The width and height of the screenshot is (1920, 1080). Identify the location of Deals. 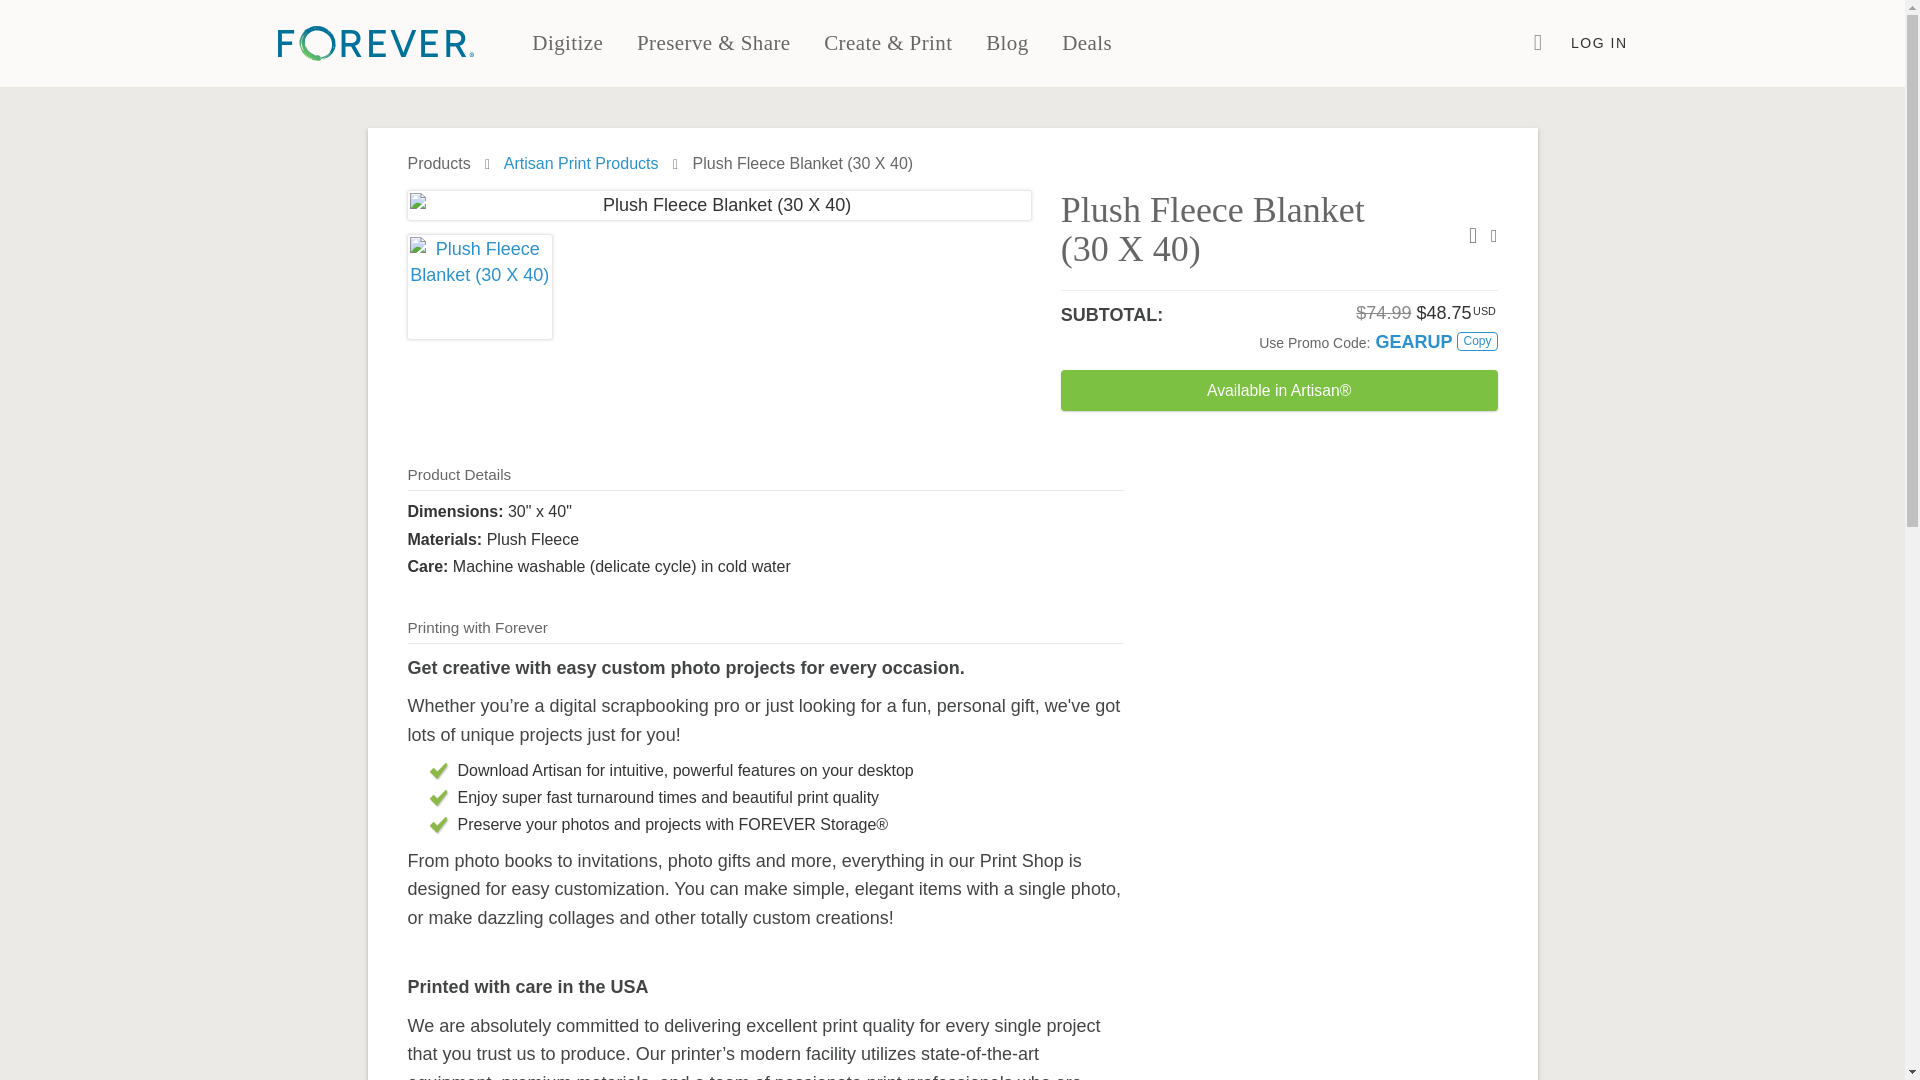
(1086, 44).